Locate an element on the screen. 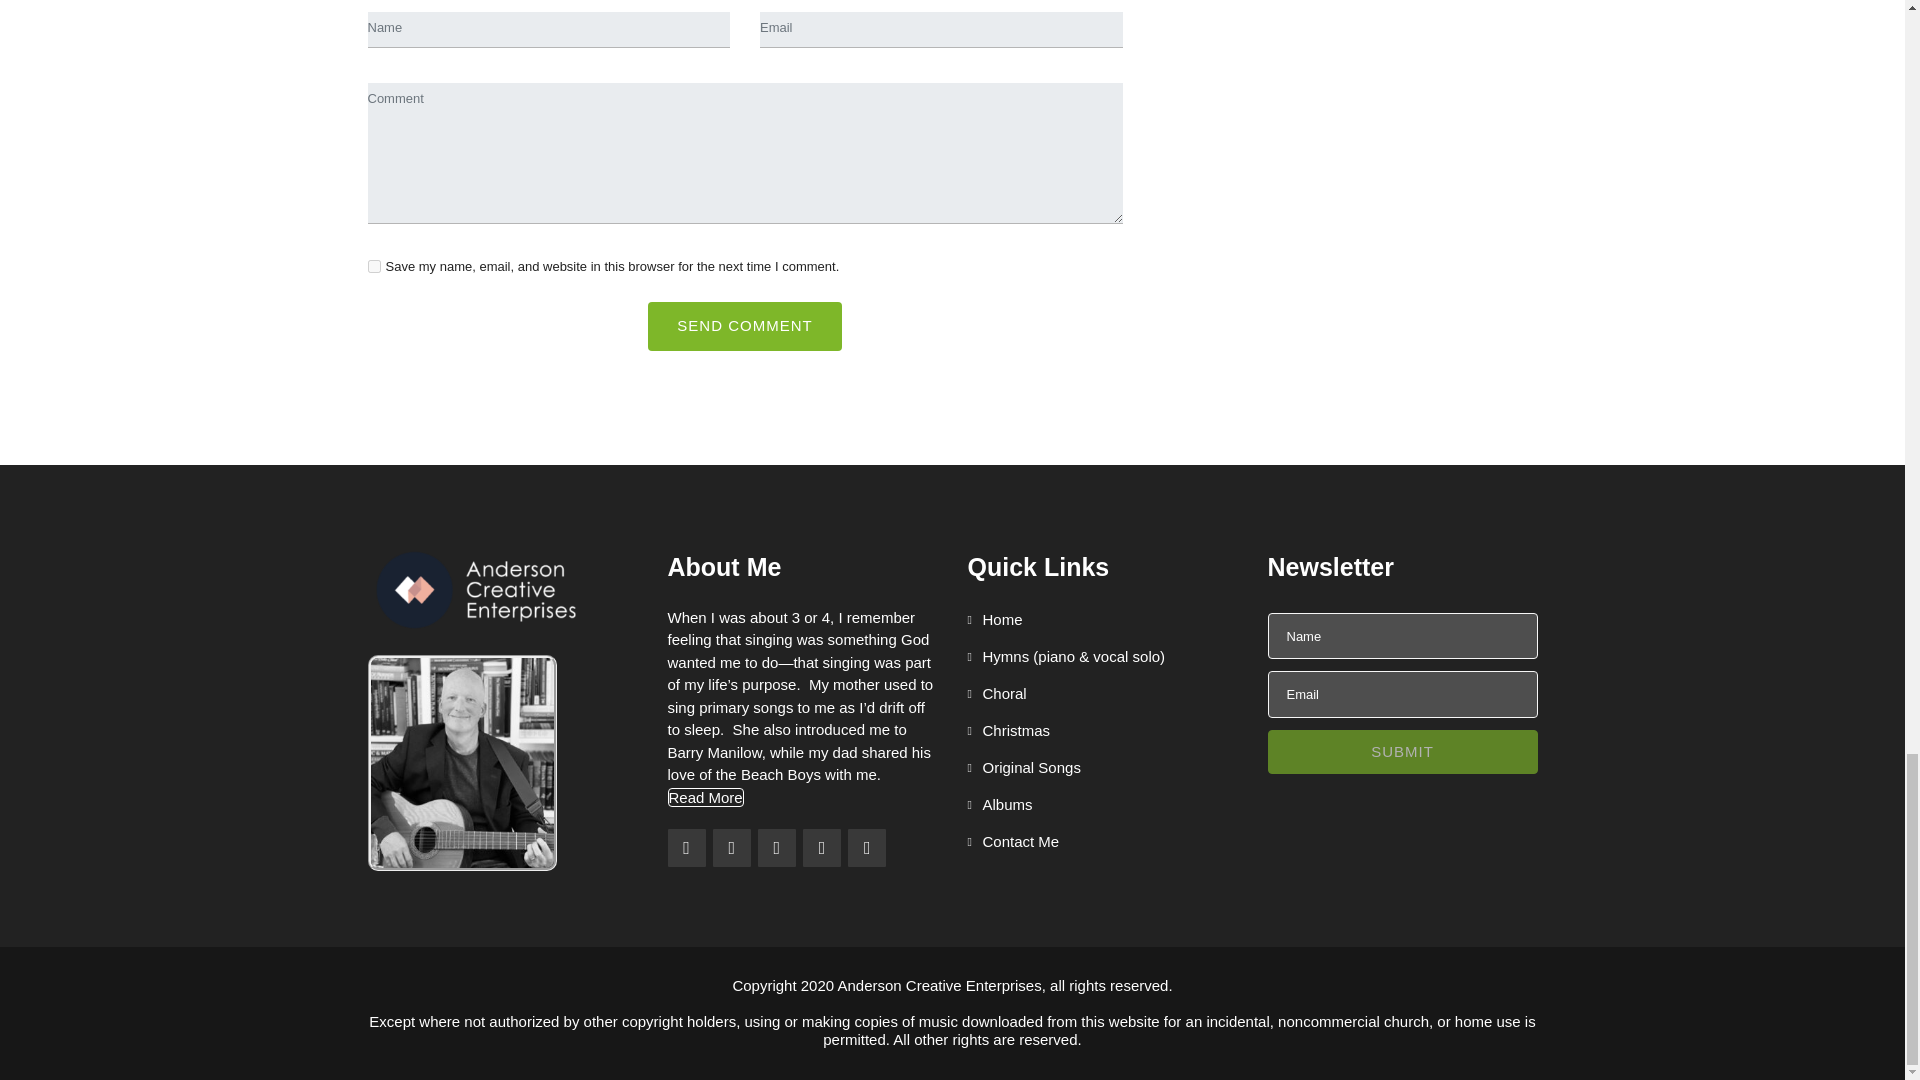 The image size is (1920, 1080). Home is located at coordinates (995, 619).